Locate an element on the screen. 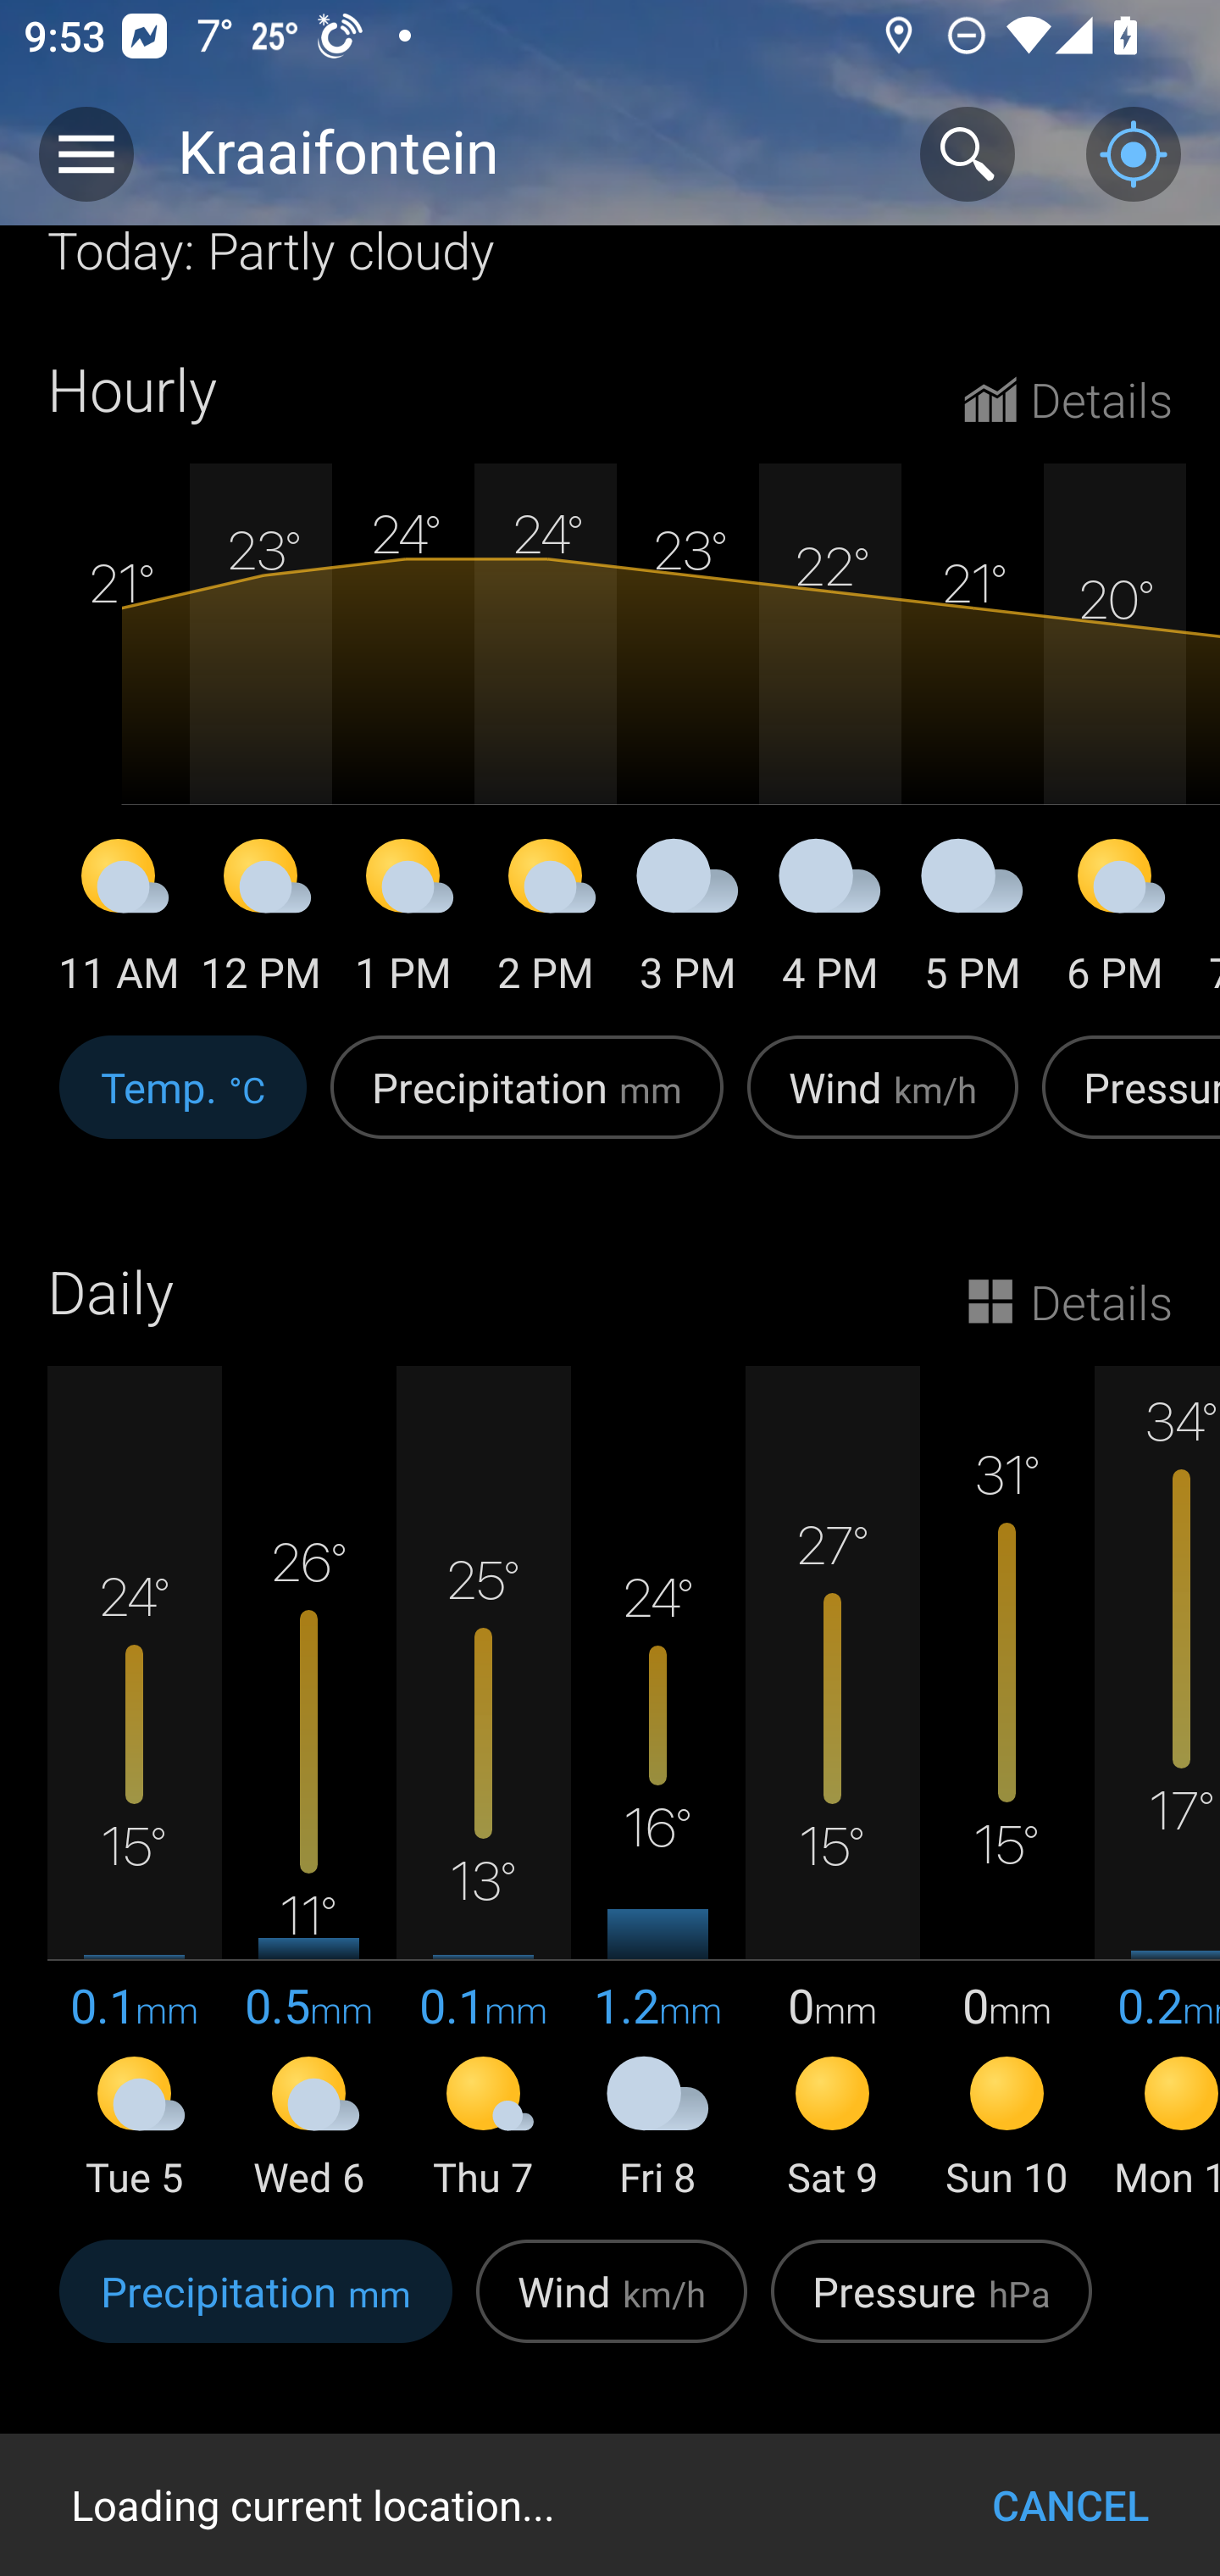 Image resolution: width=1220 pixels, height=2576 pixels. Wind km/h is located at coordinates (883, 1105).